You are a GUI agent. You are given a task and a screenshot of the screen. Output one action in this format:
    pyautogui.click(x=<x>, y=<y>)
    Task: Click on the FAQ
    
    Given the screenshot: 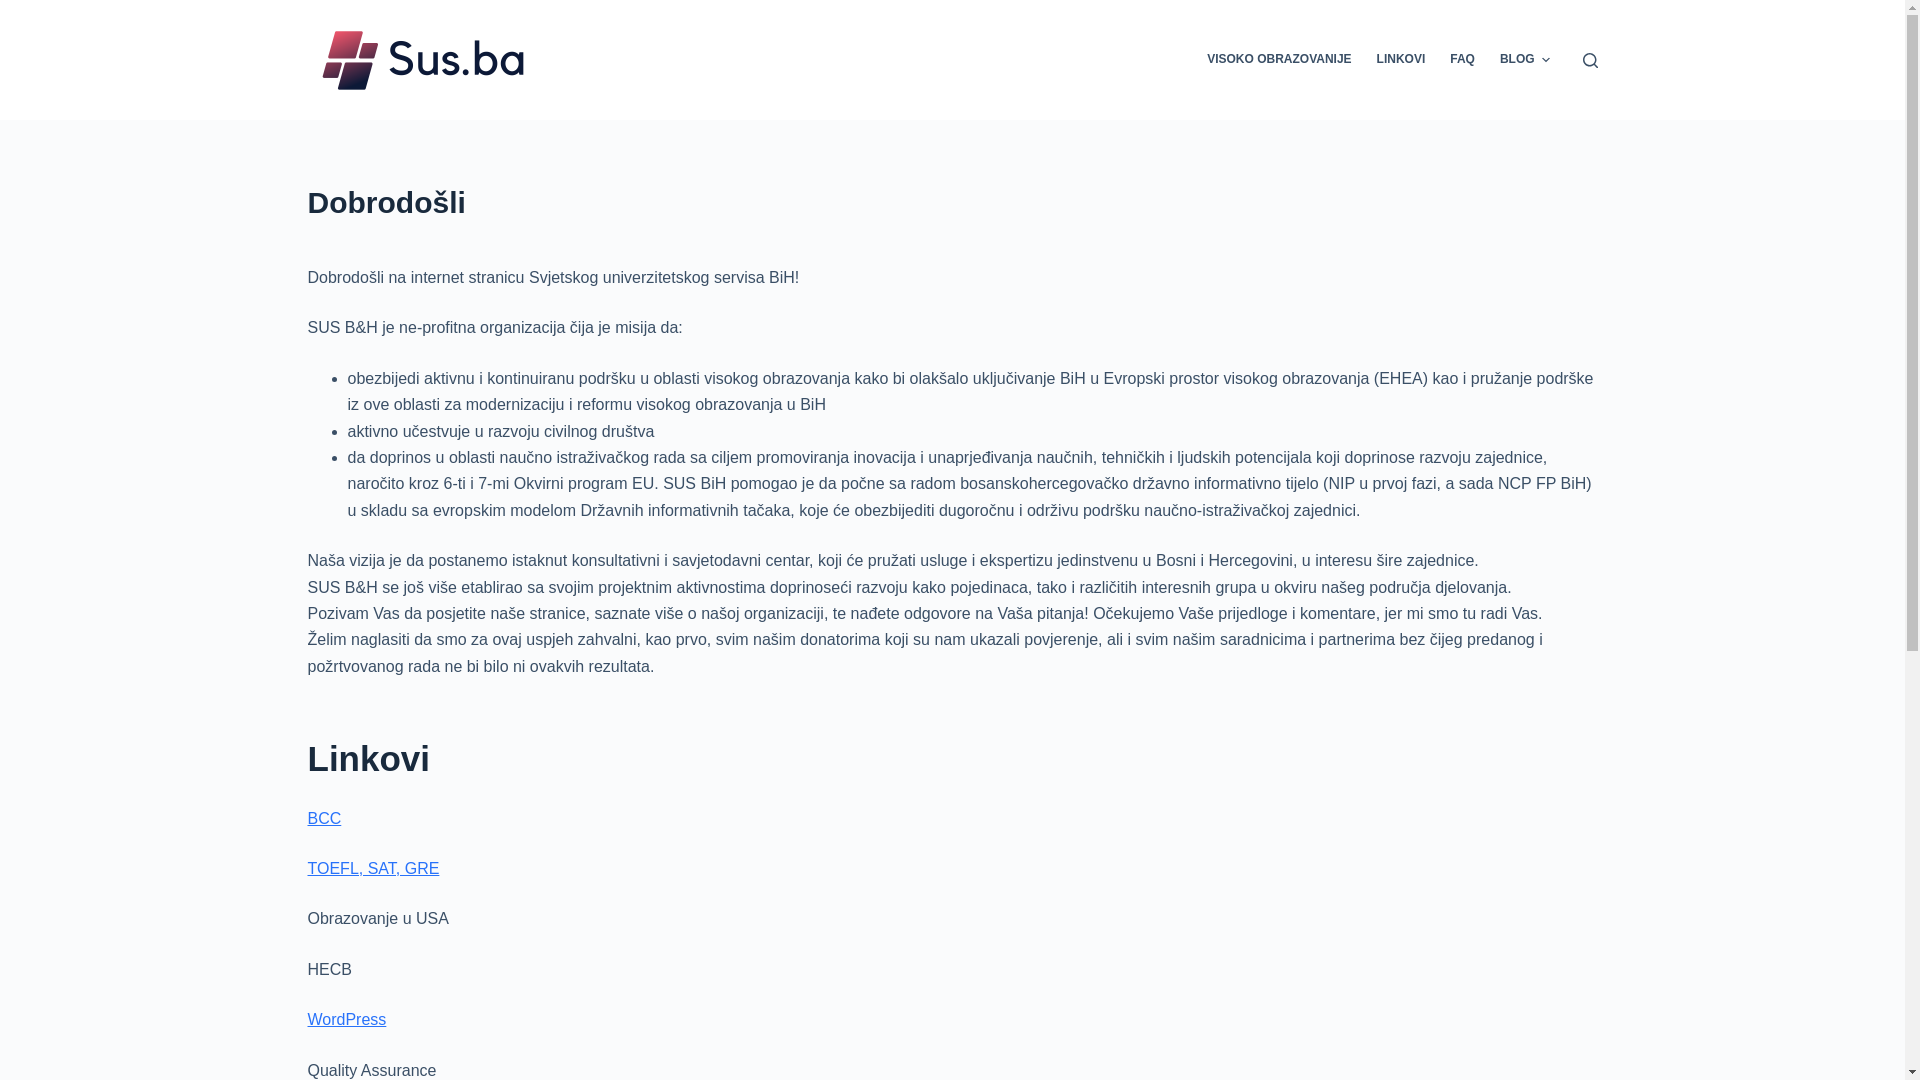 What is the action you would take?
    pyautogui.click(x=1463, y=60)
    